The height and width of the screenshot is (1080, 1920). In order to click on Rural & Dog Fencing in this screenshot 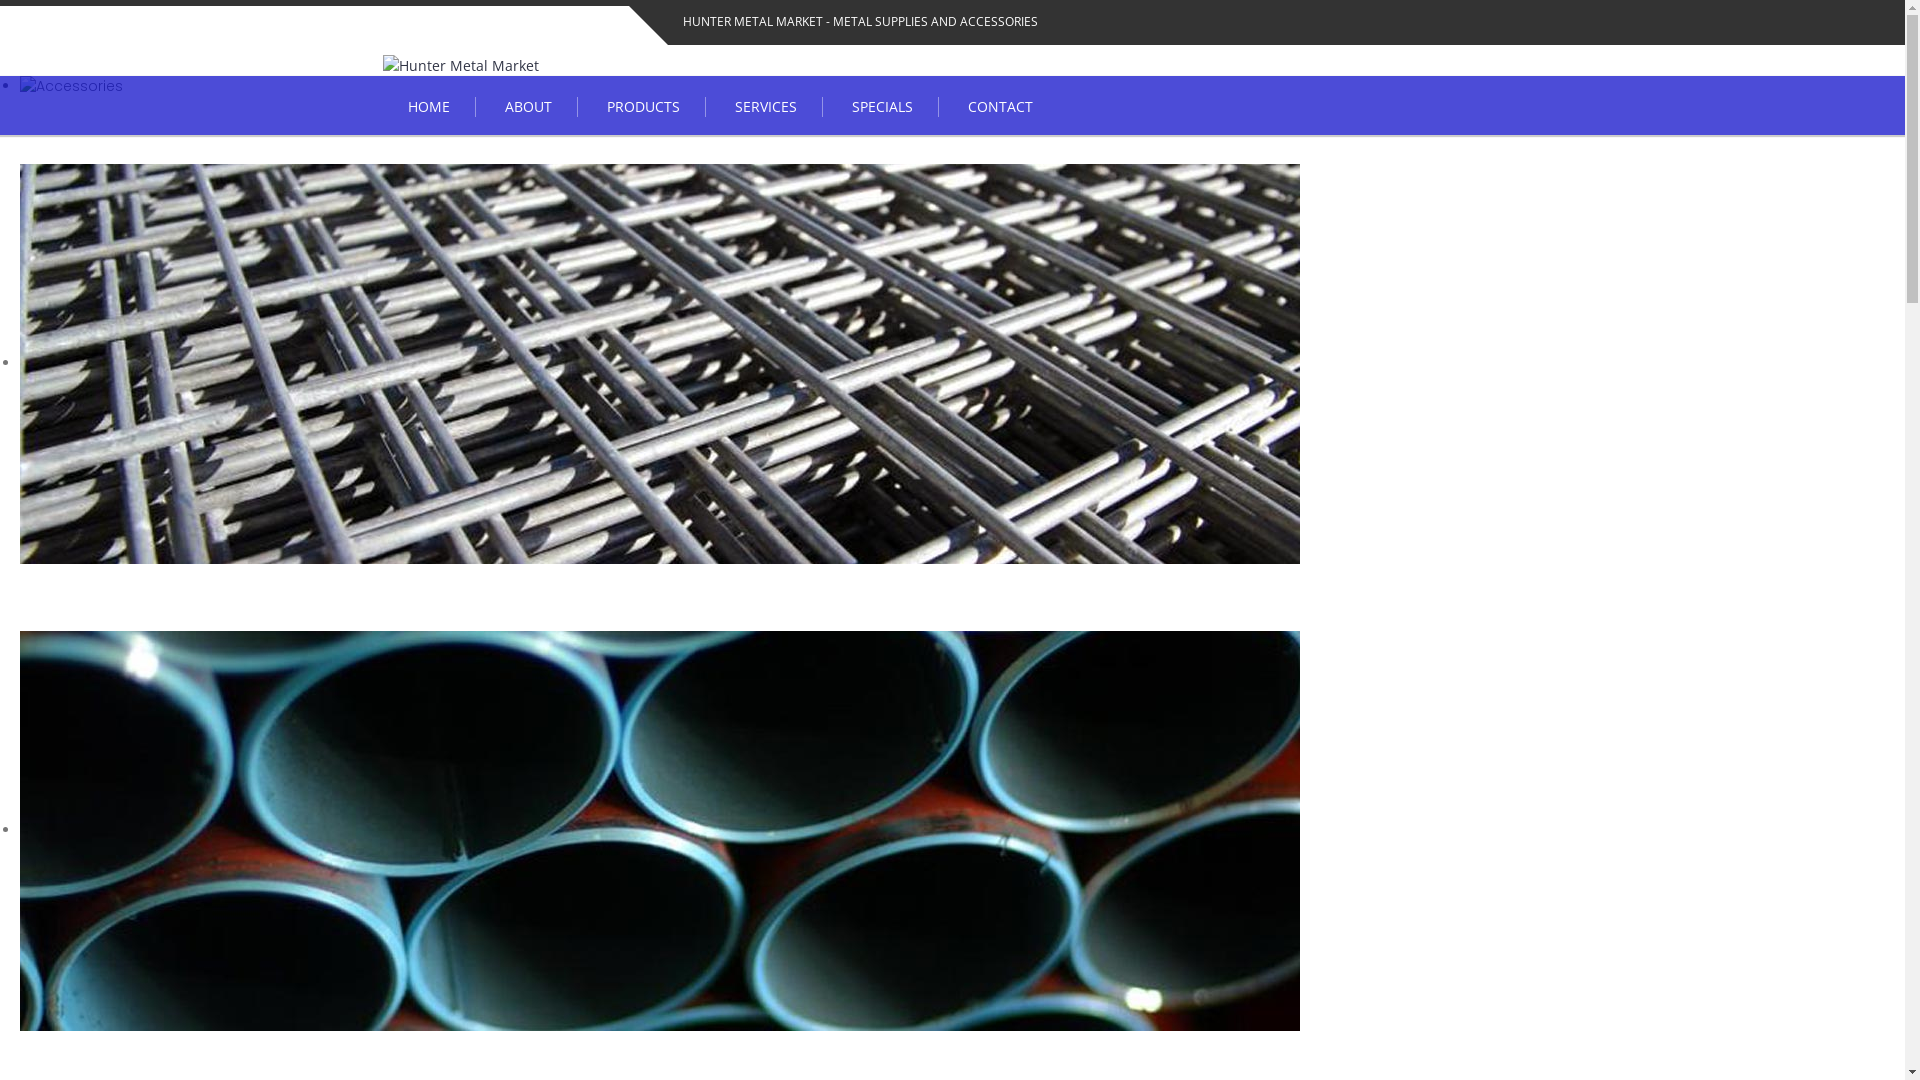, I will do `click(660, 364)`.